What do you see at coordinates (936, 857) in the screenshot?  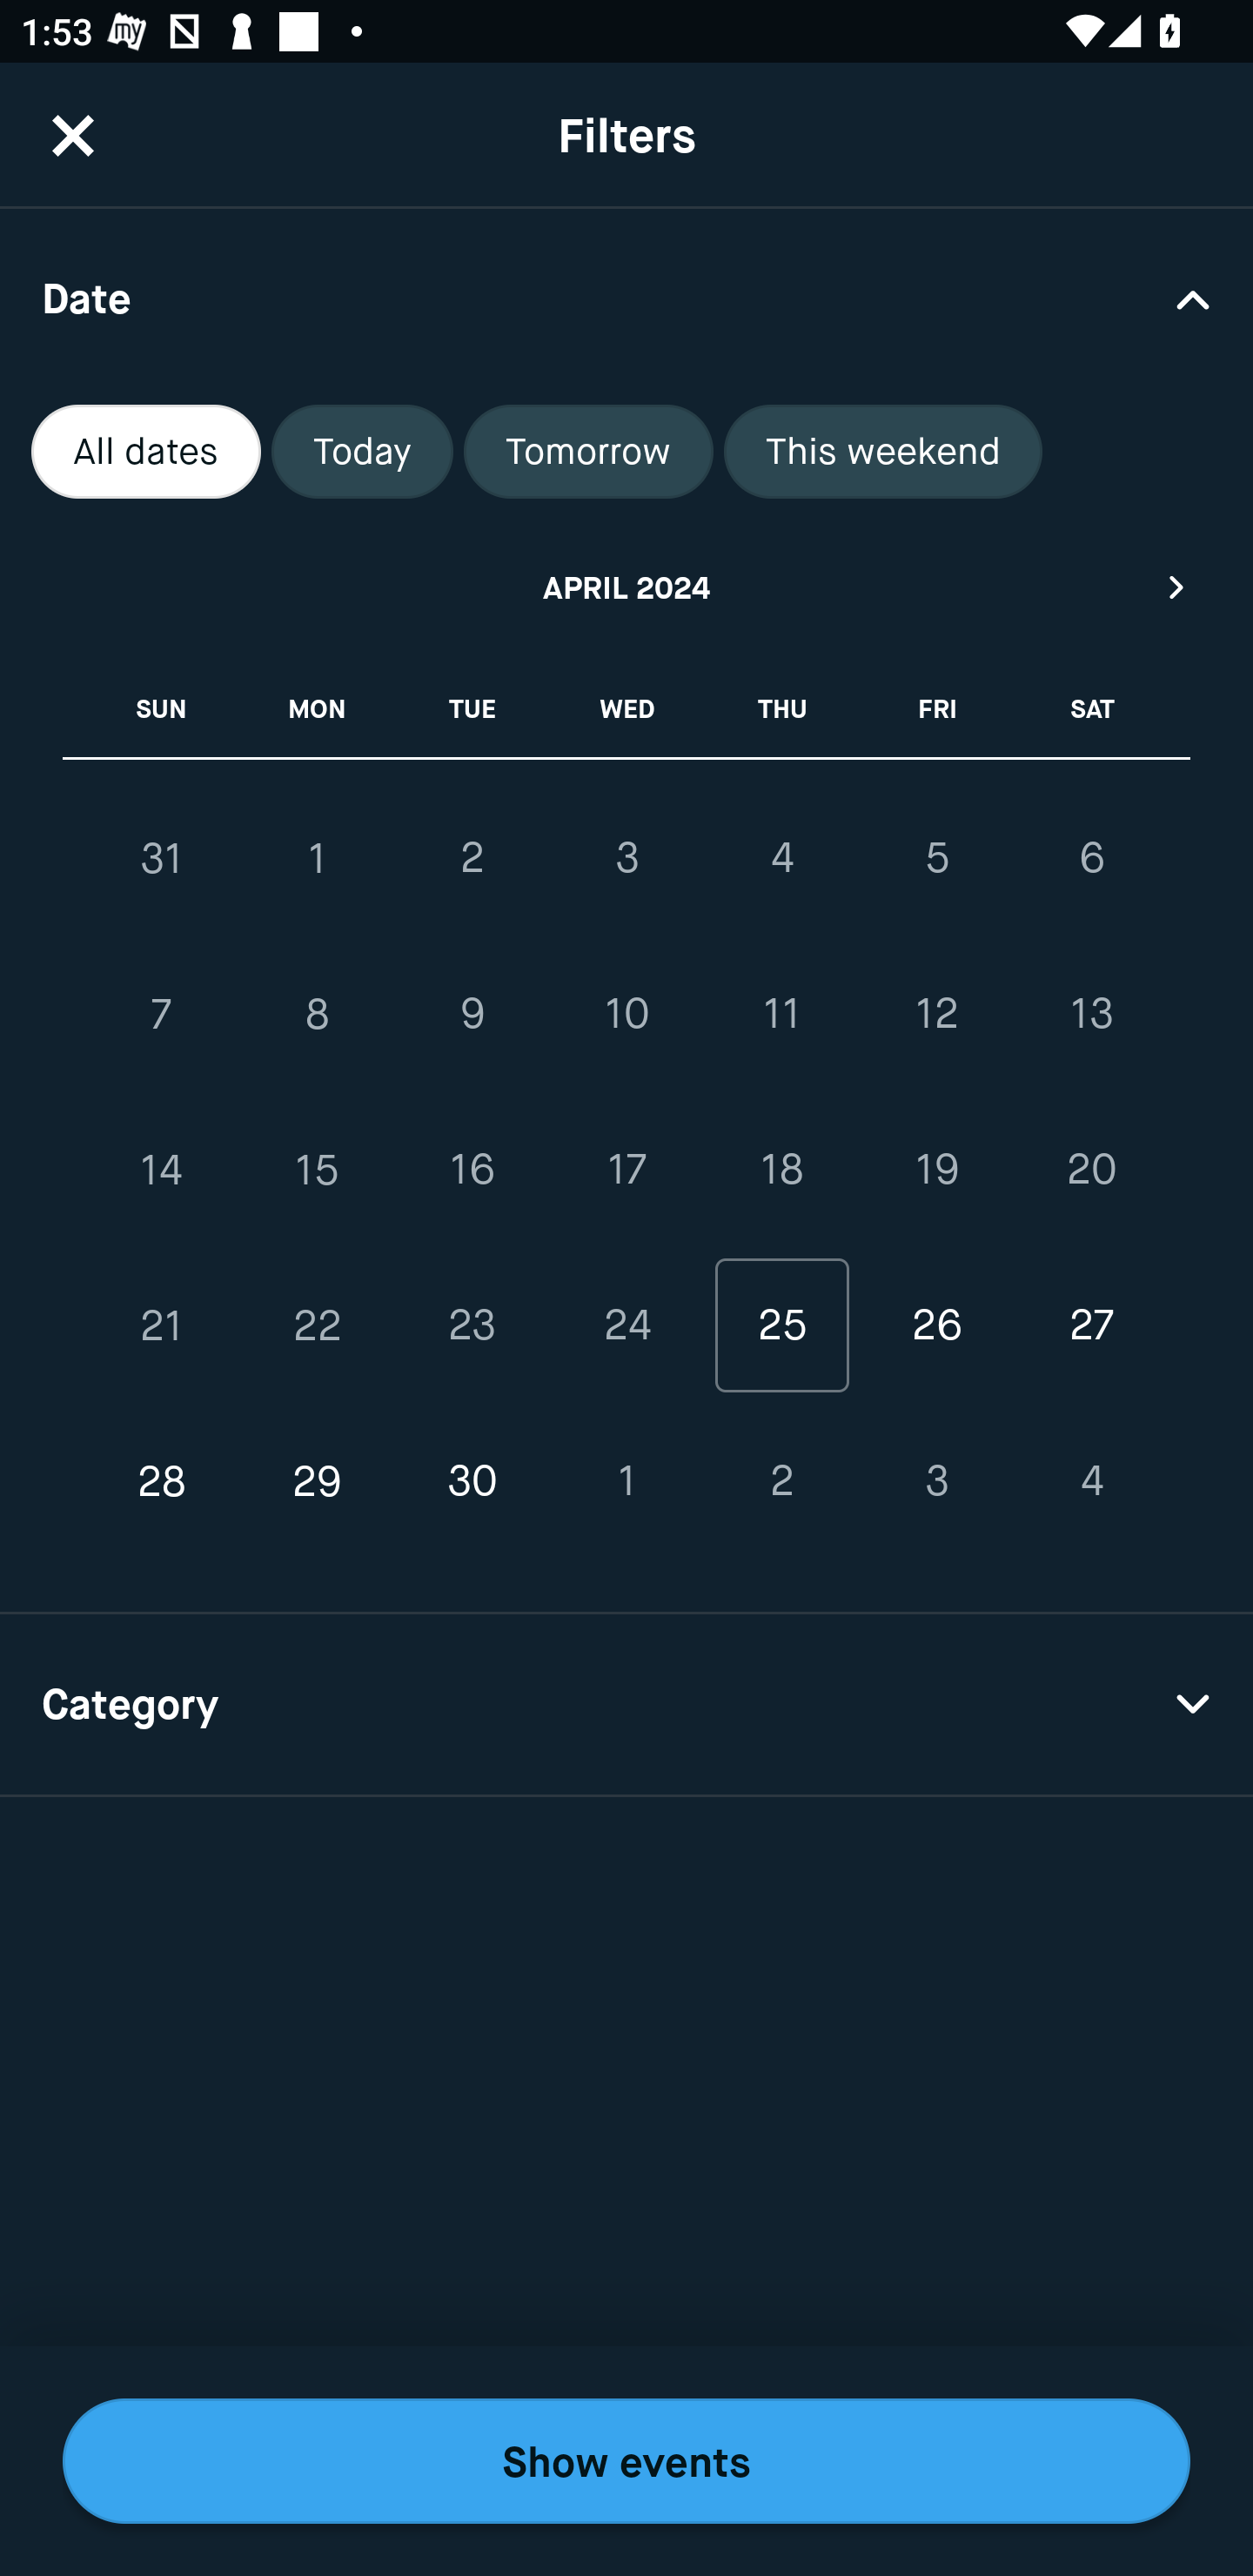 I see `5` at bounding box center [936, 857].